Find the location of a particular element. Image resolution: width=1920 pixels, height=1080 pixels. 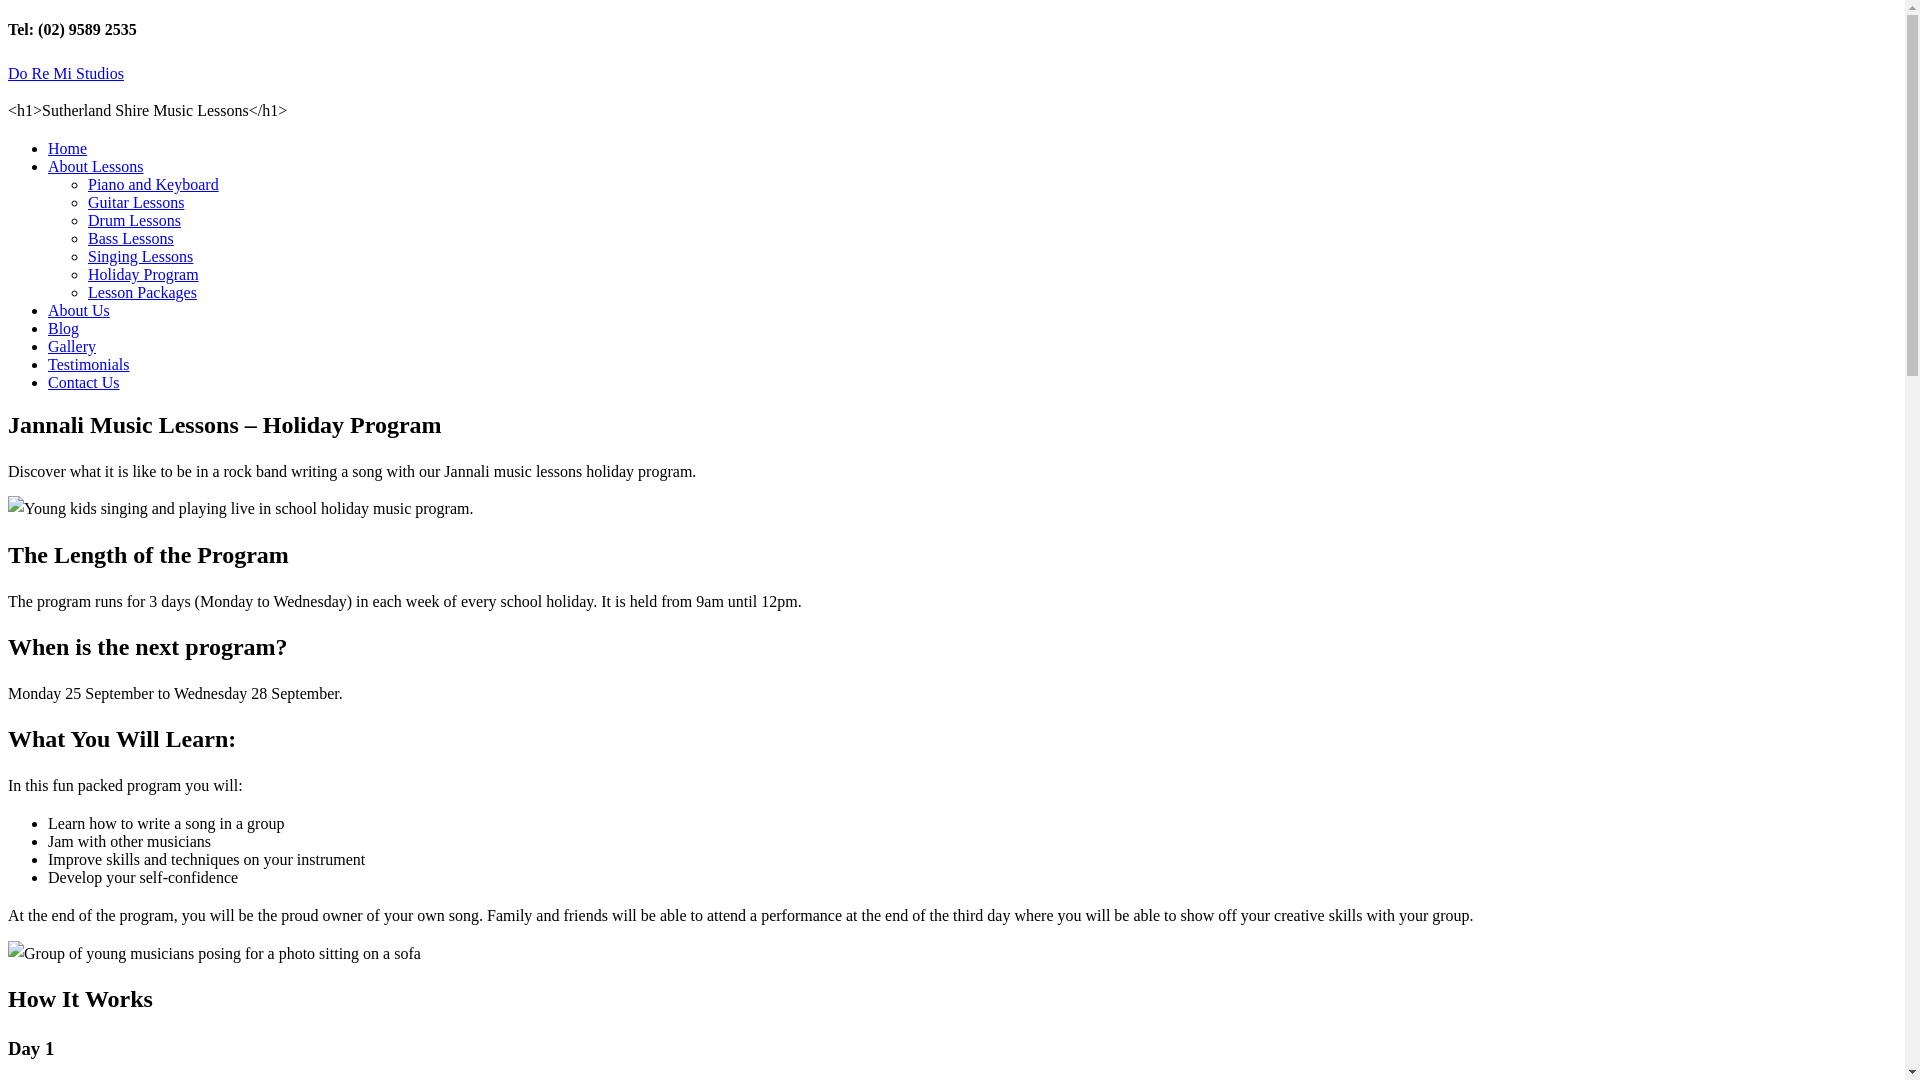

About Us is located at coordinates (79, 310).